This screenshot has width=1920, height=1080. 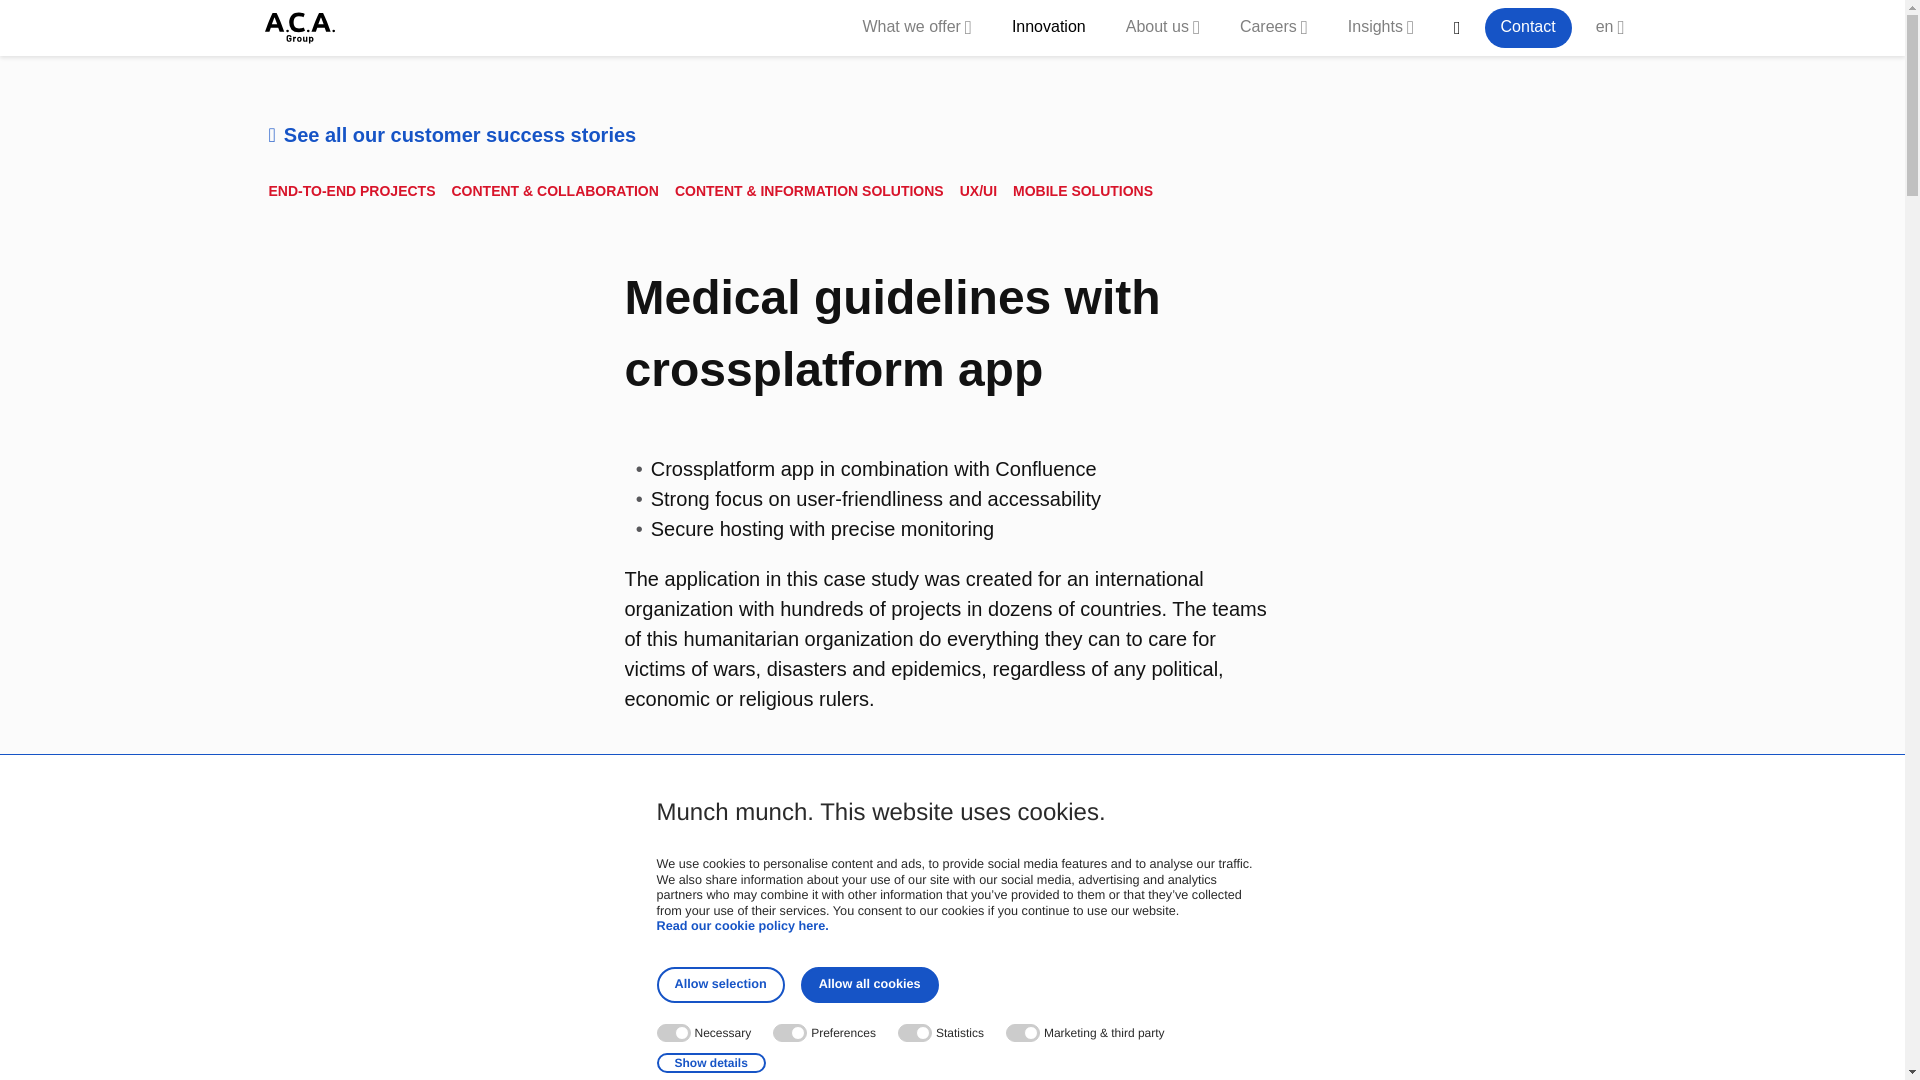 What do you see at coordinates (672, 1032) in the screenshot?
I see `on` at bounding box center [672, 1032].